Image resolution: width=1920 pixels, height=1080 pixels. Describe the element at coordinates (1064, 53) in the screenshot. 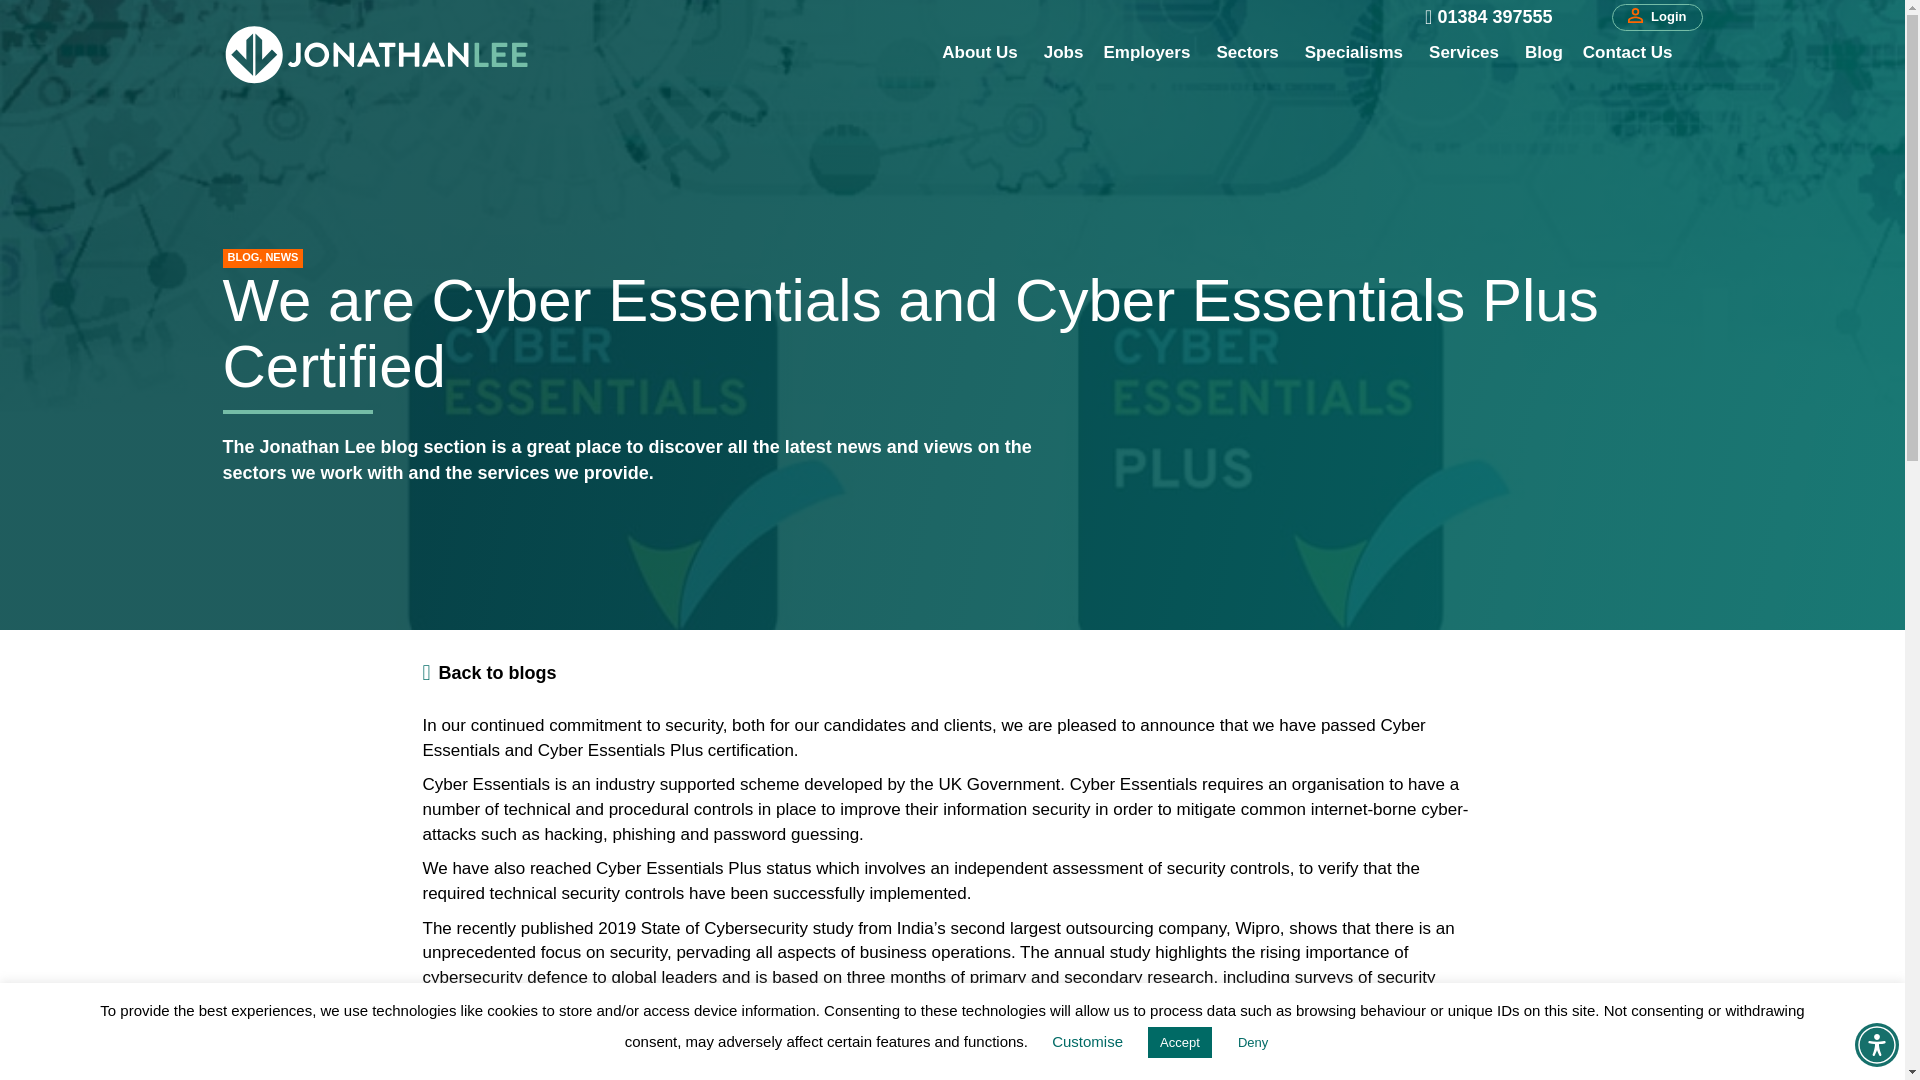

I see `Jobs` at that location.